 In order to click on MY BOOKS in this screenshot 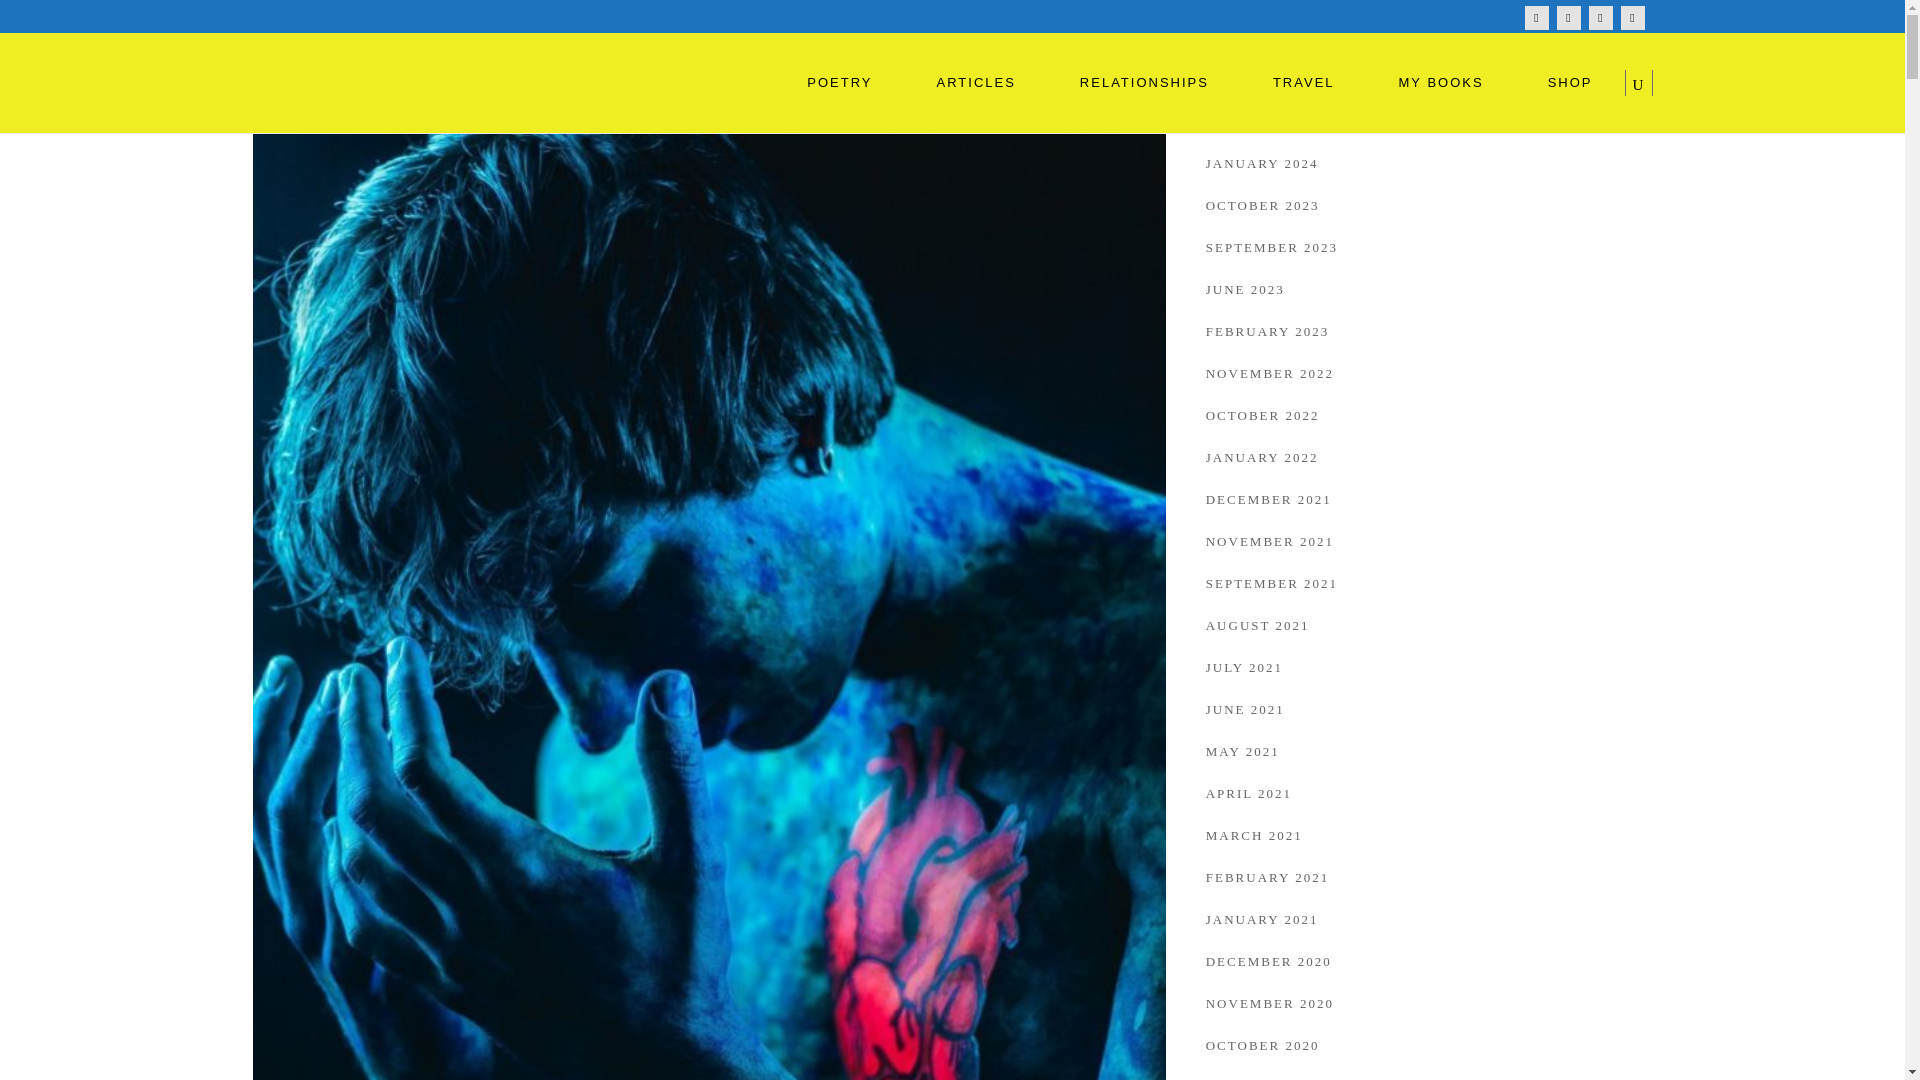, I will do `click(1442, 82)`.